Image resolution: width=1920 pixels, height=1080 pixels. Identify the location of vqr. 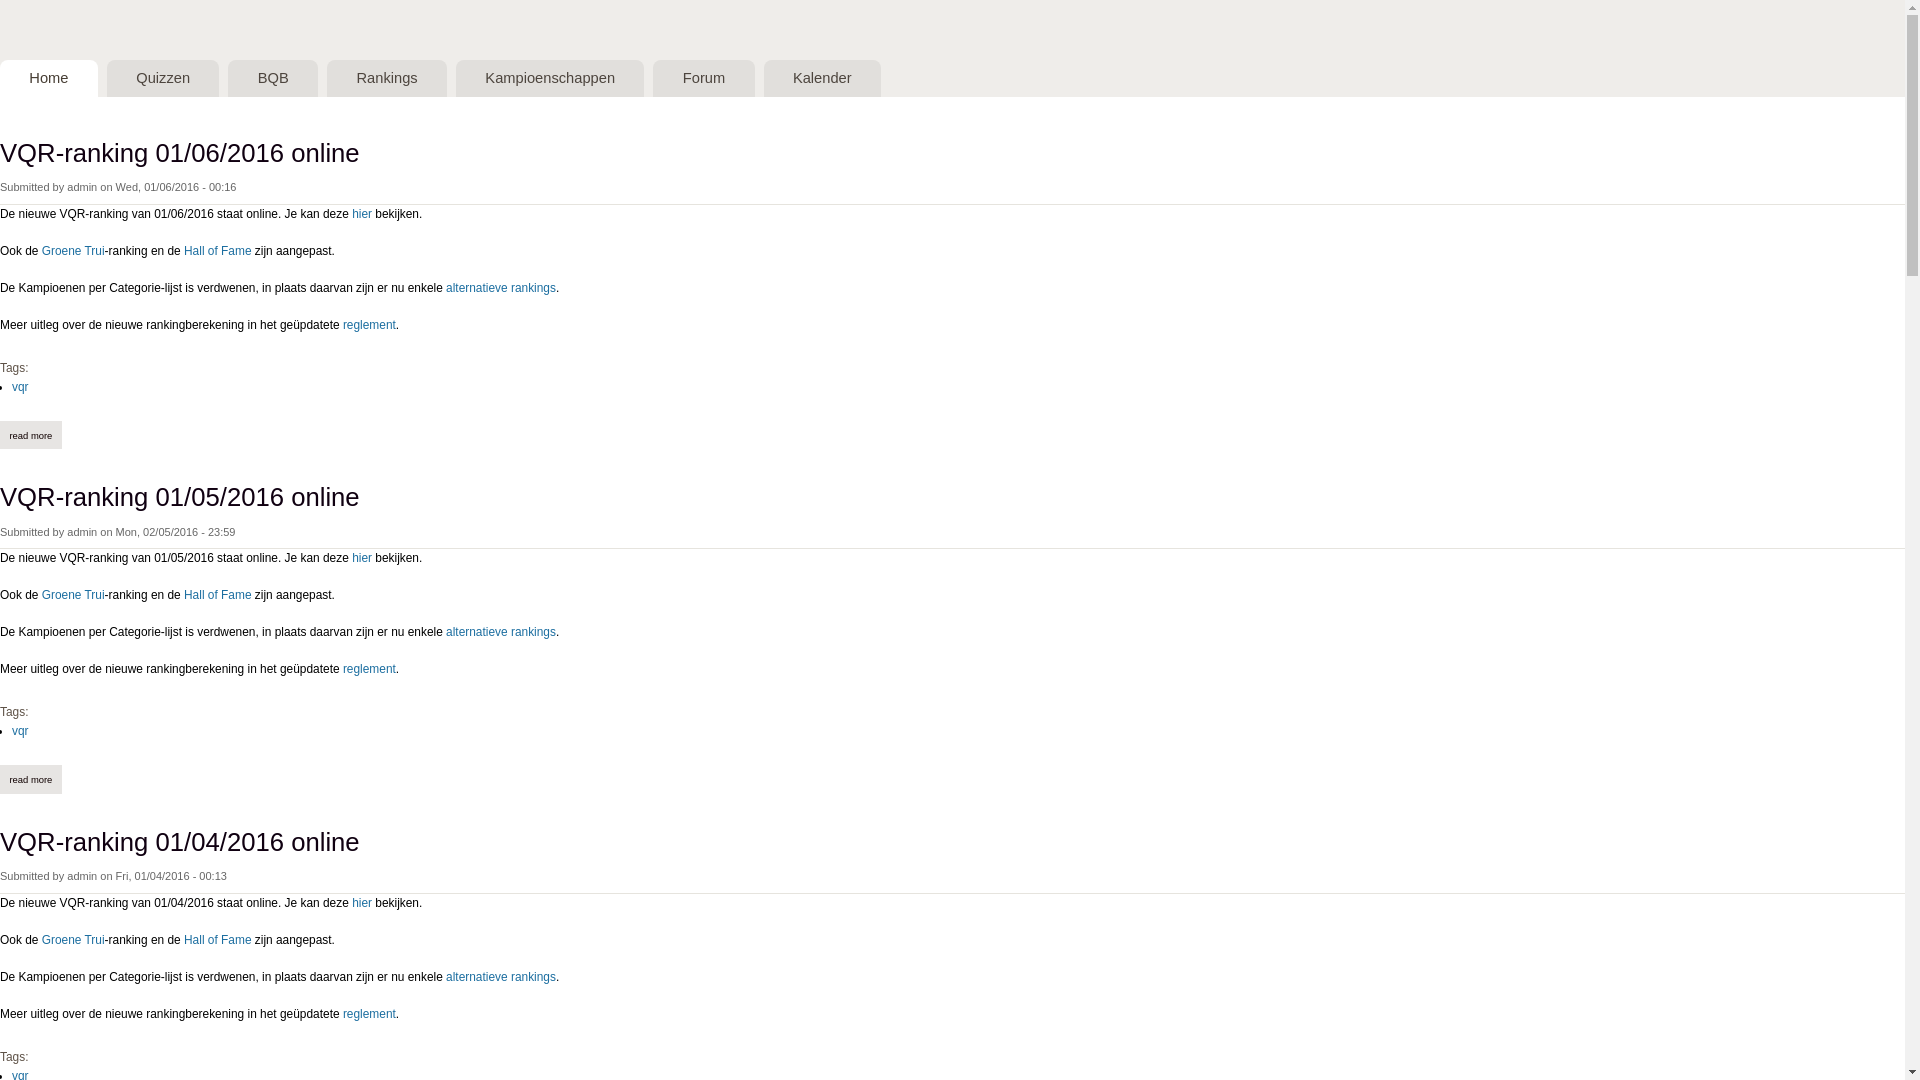
(20, 387).